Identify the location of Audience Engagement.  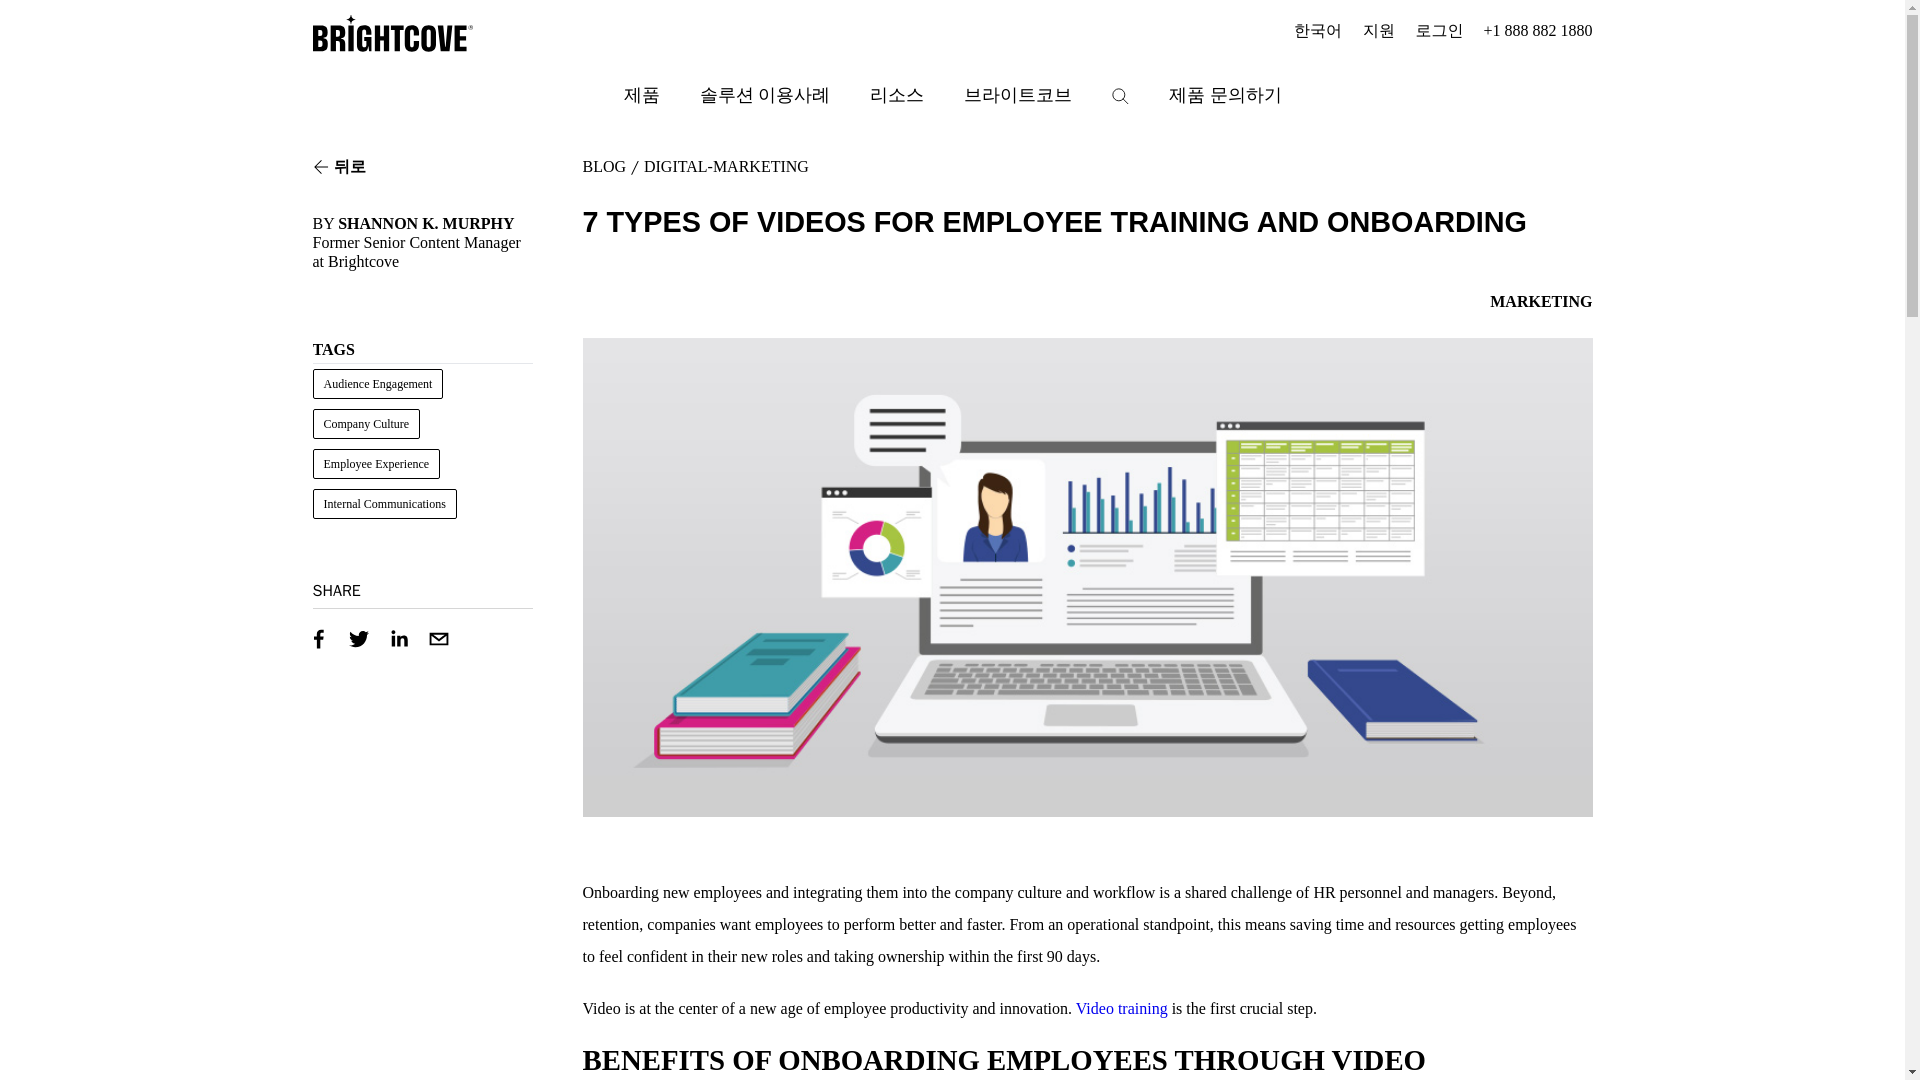
(377, 384).